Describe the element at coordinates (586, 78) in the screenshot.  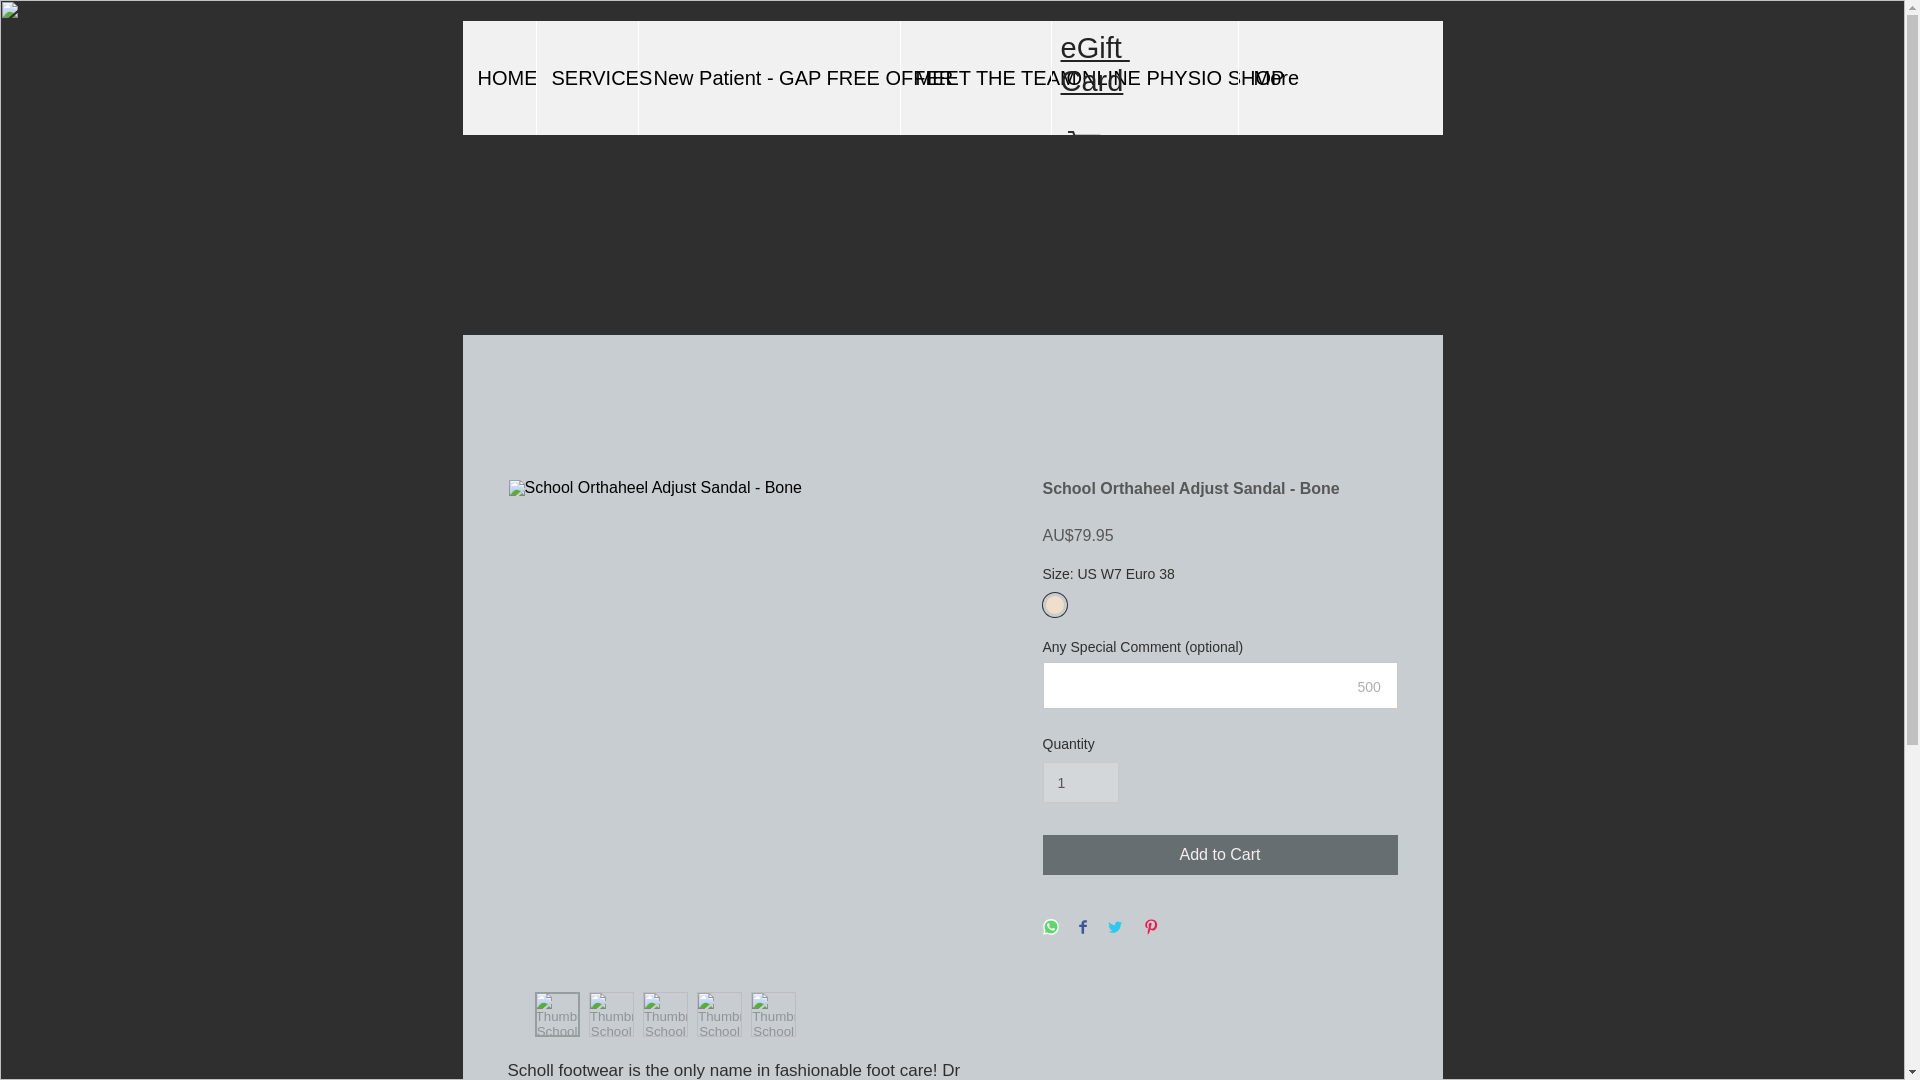
I see `SERVICES` at that location.